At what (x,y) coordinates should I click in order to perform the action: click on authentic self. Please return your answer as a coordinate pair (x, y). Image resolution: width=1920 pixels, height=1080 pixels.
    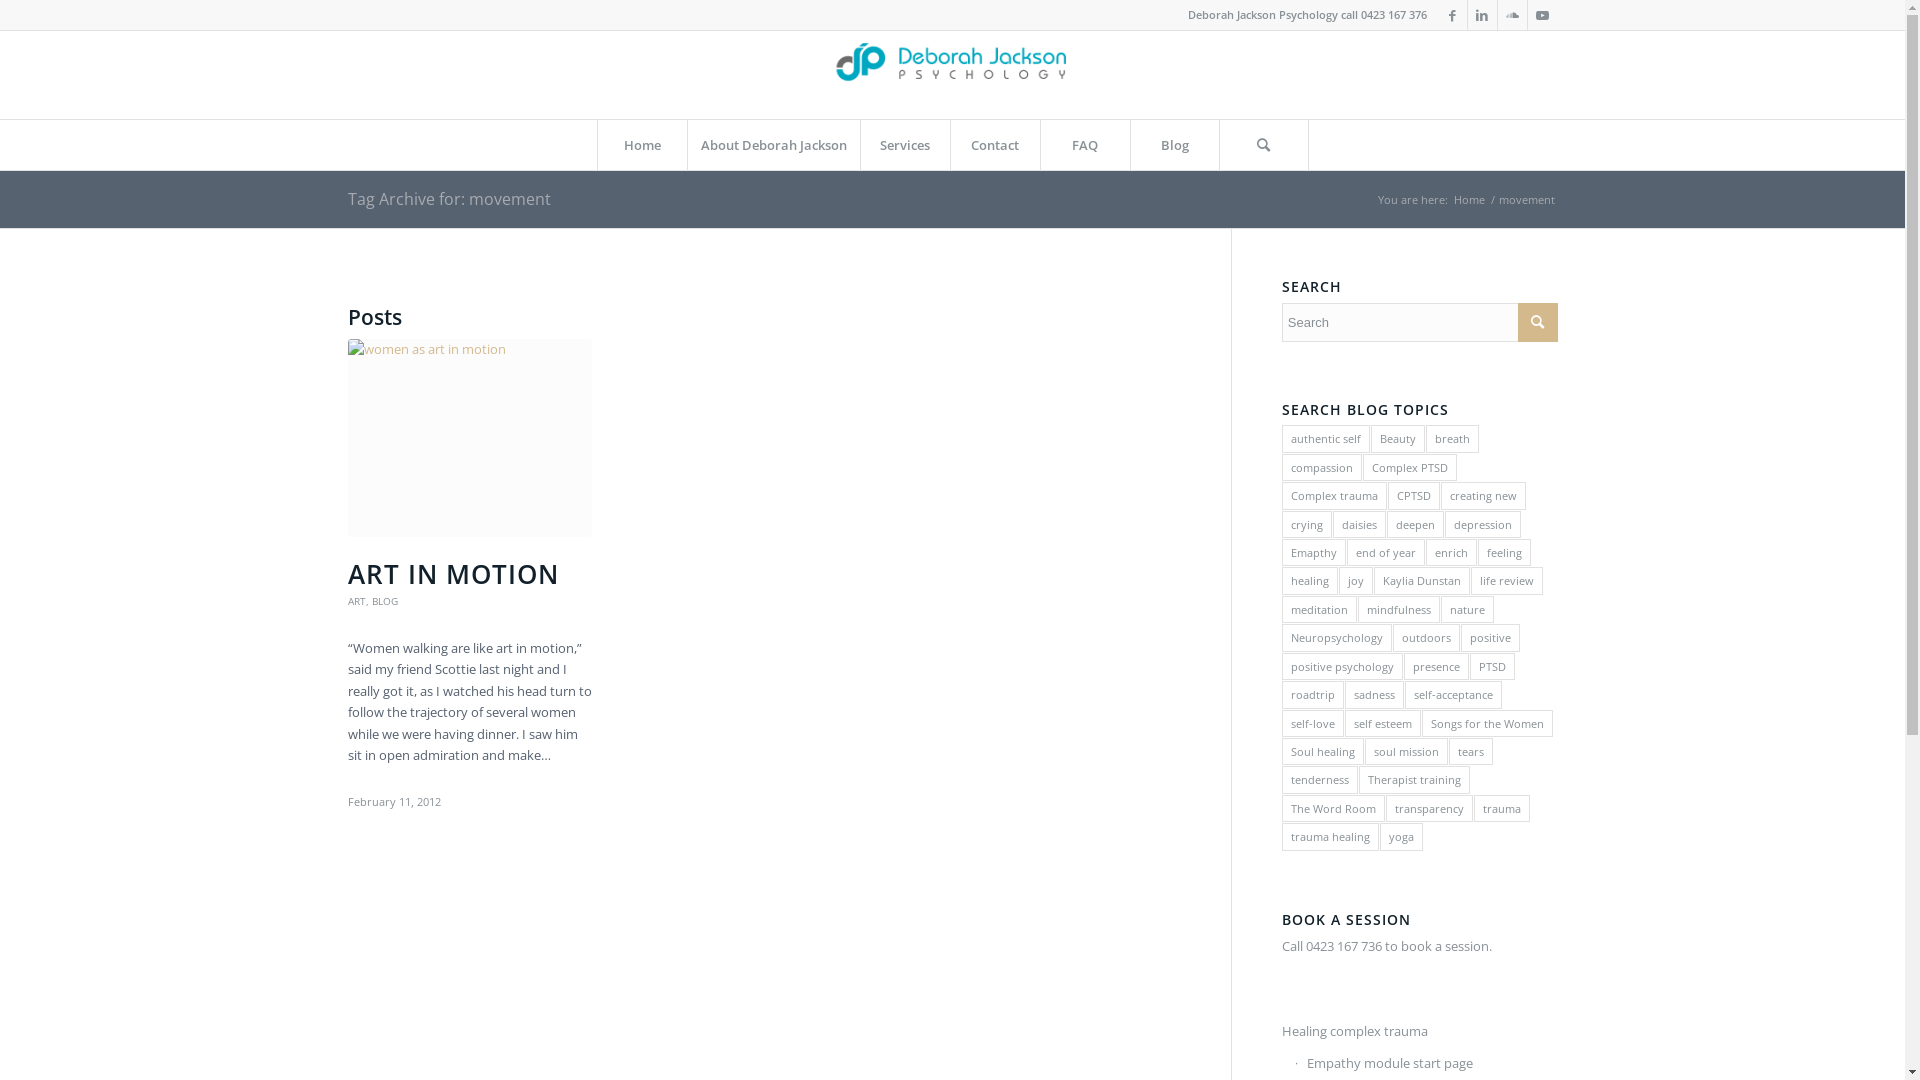
    Looking at the image, I should click on (1326, 438).